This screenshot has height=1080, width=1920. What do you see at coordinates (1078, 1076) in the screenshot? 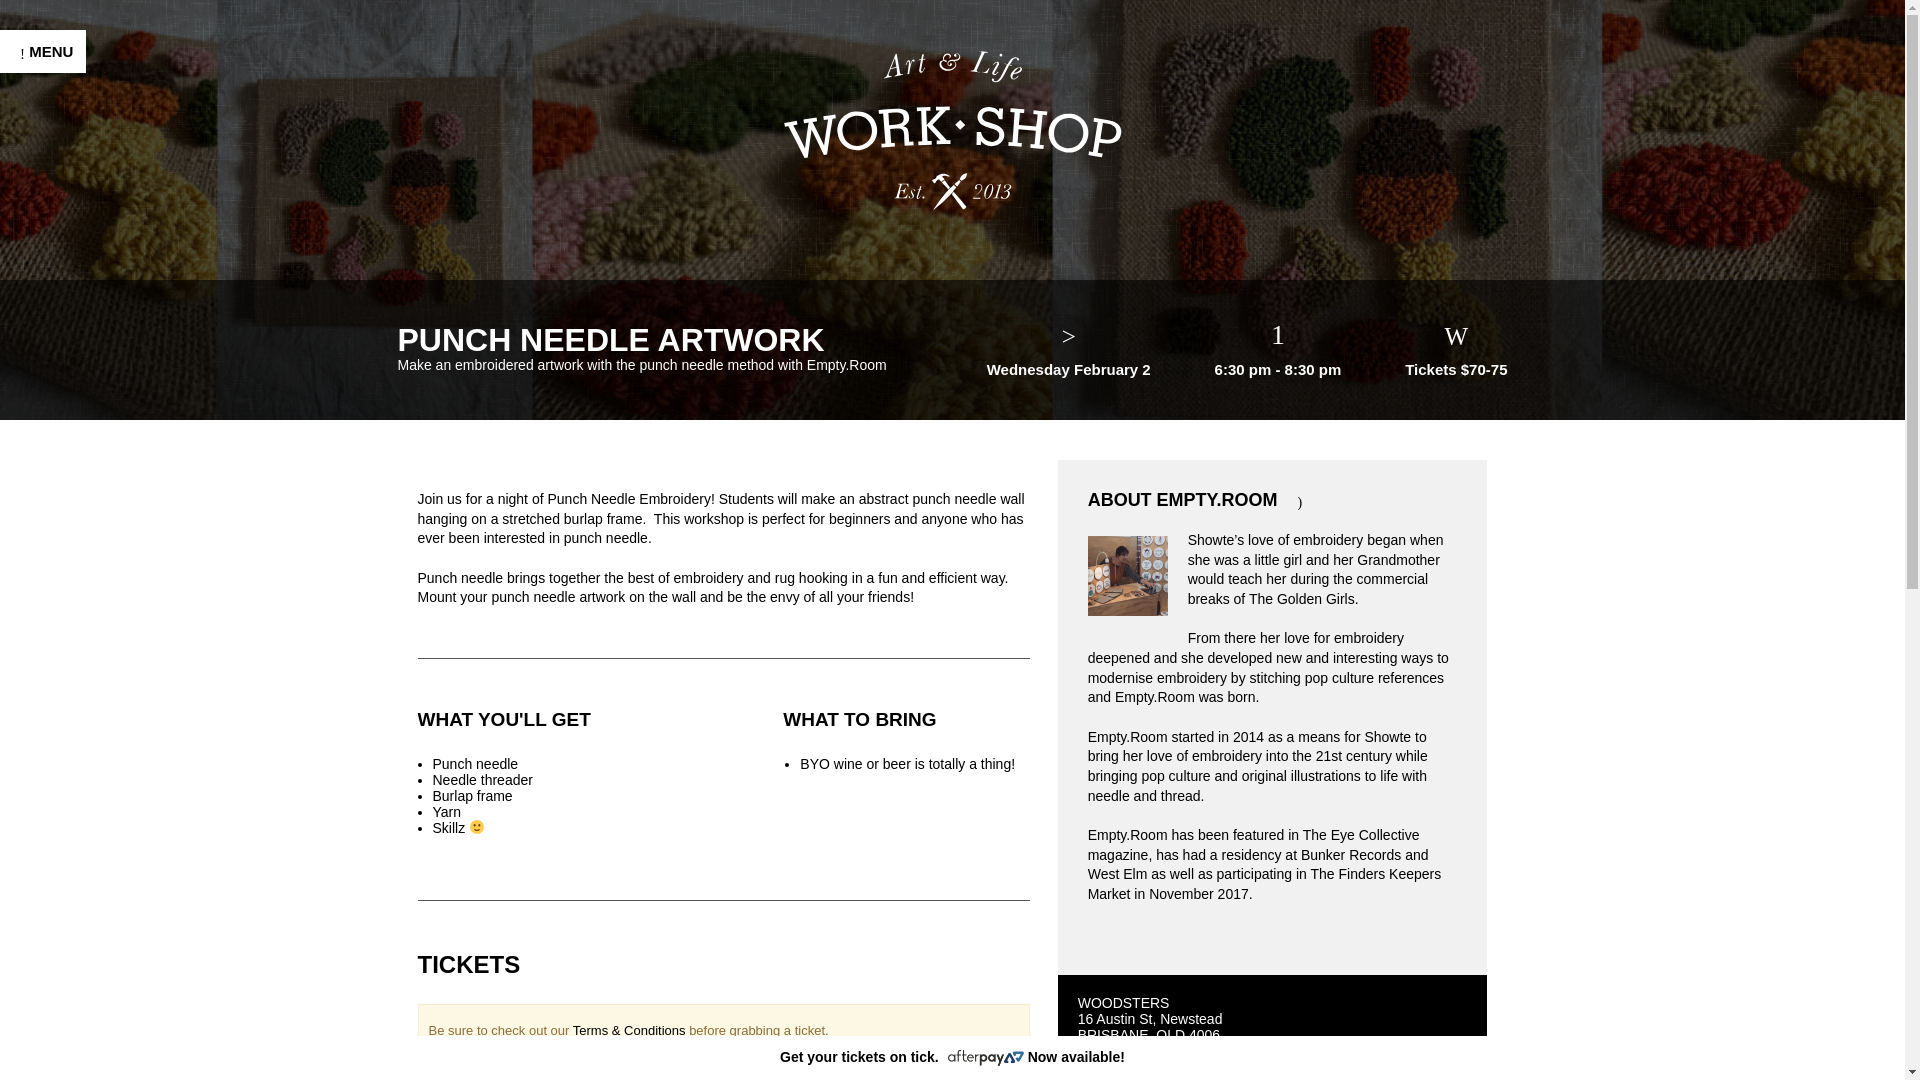
I see `Zoom in` at bounding box center [1078, 1076].